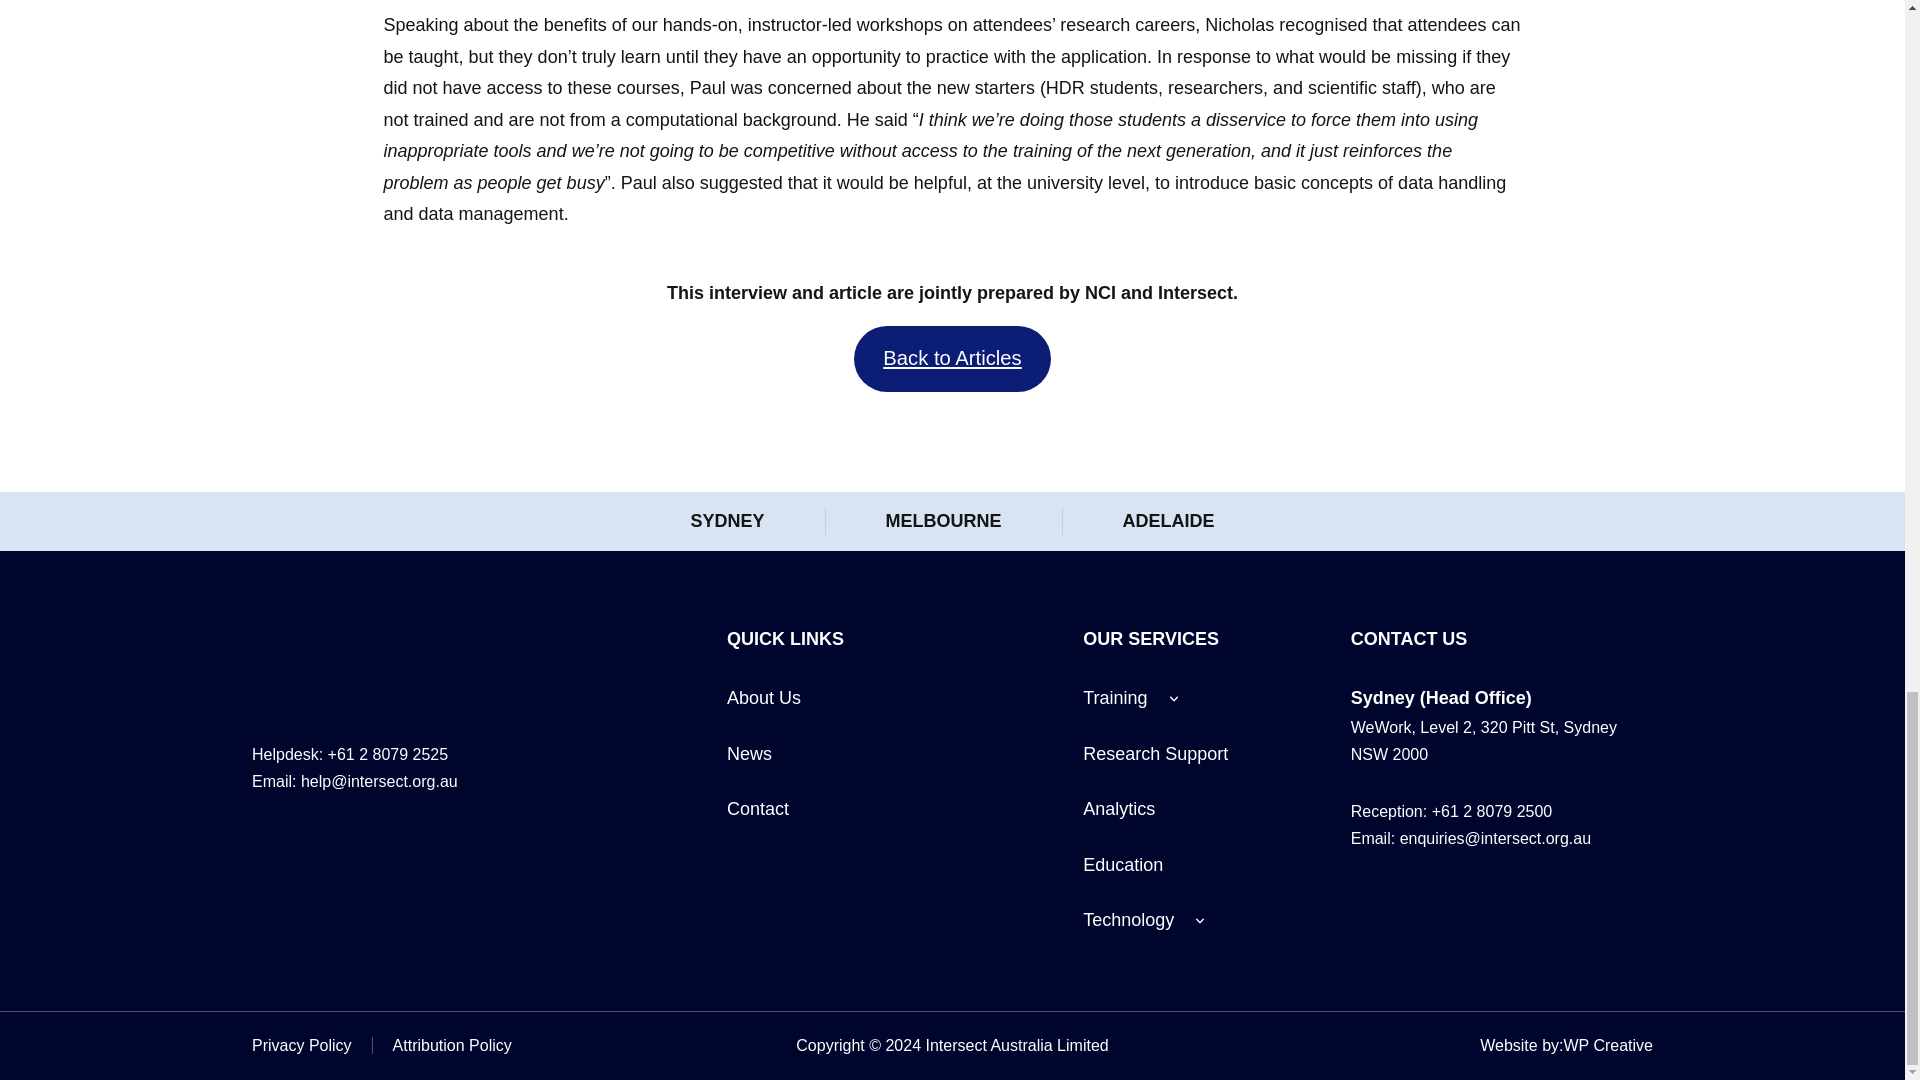 The height and width of the screenshot is (1080, 1920). I want to click on ADELAIDE, so click(1167, 520).